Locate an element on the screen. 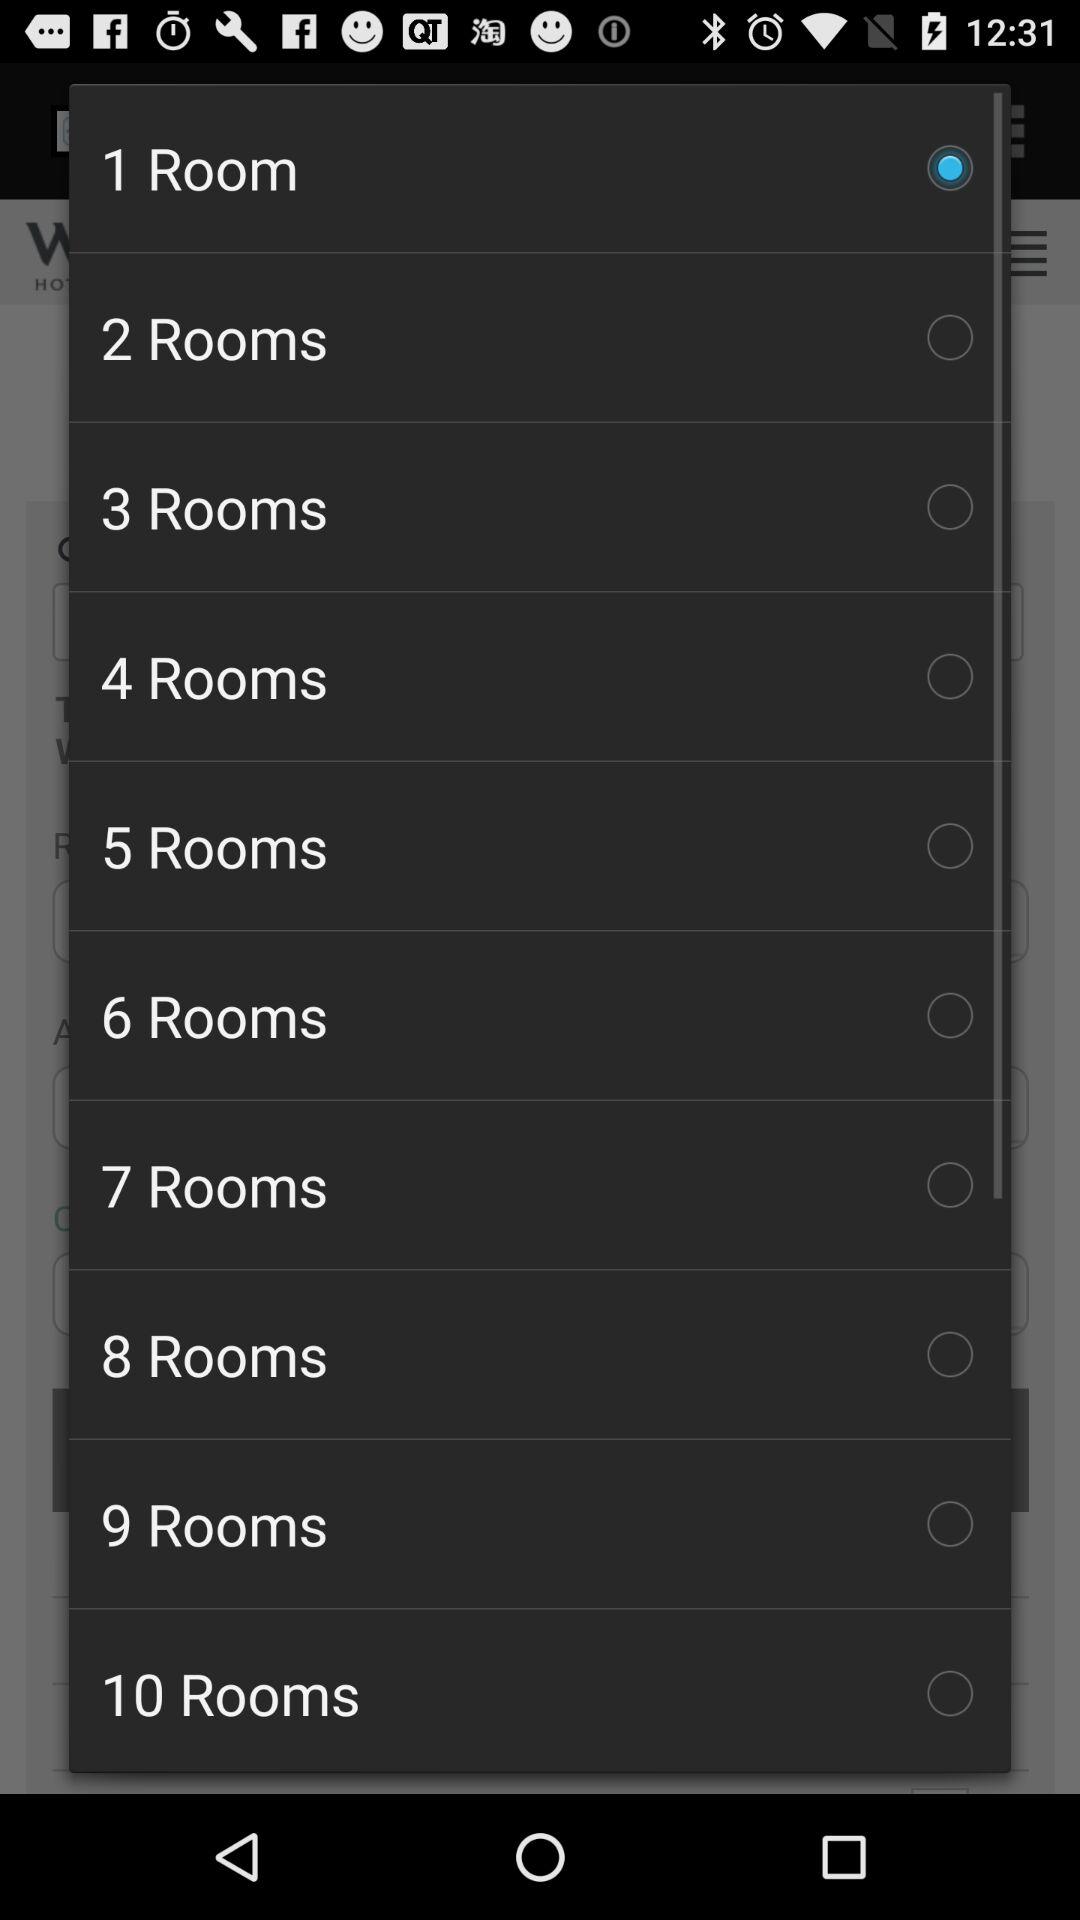  select checkbox below 4 rooms icon is located at coordinates (540, 846).